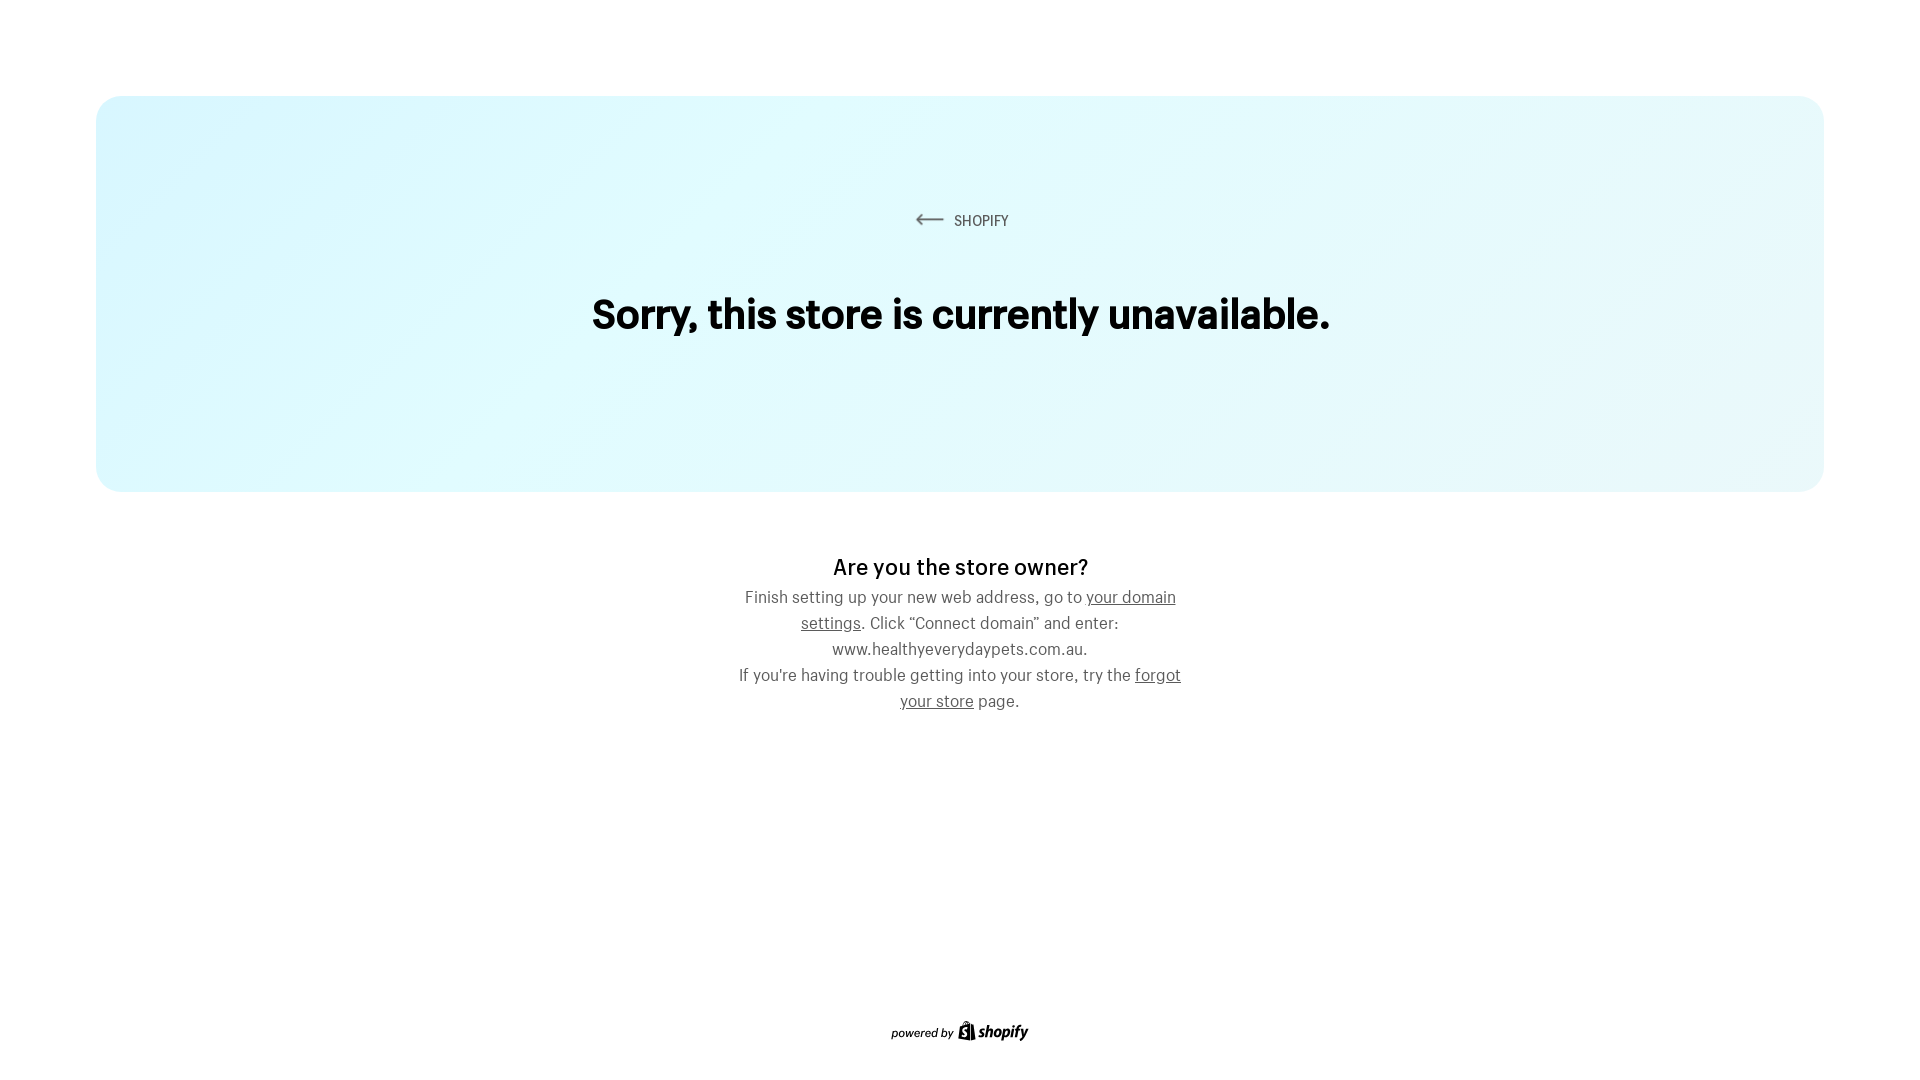 The height and width of the screenshot is (1080, 1920). What do you see at coordinates (960, 220) in the screenshot?
I see `SHOPIFY` at bounding box center [960, 220].